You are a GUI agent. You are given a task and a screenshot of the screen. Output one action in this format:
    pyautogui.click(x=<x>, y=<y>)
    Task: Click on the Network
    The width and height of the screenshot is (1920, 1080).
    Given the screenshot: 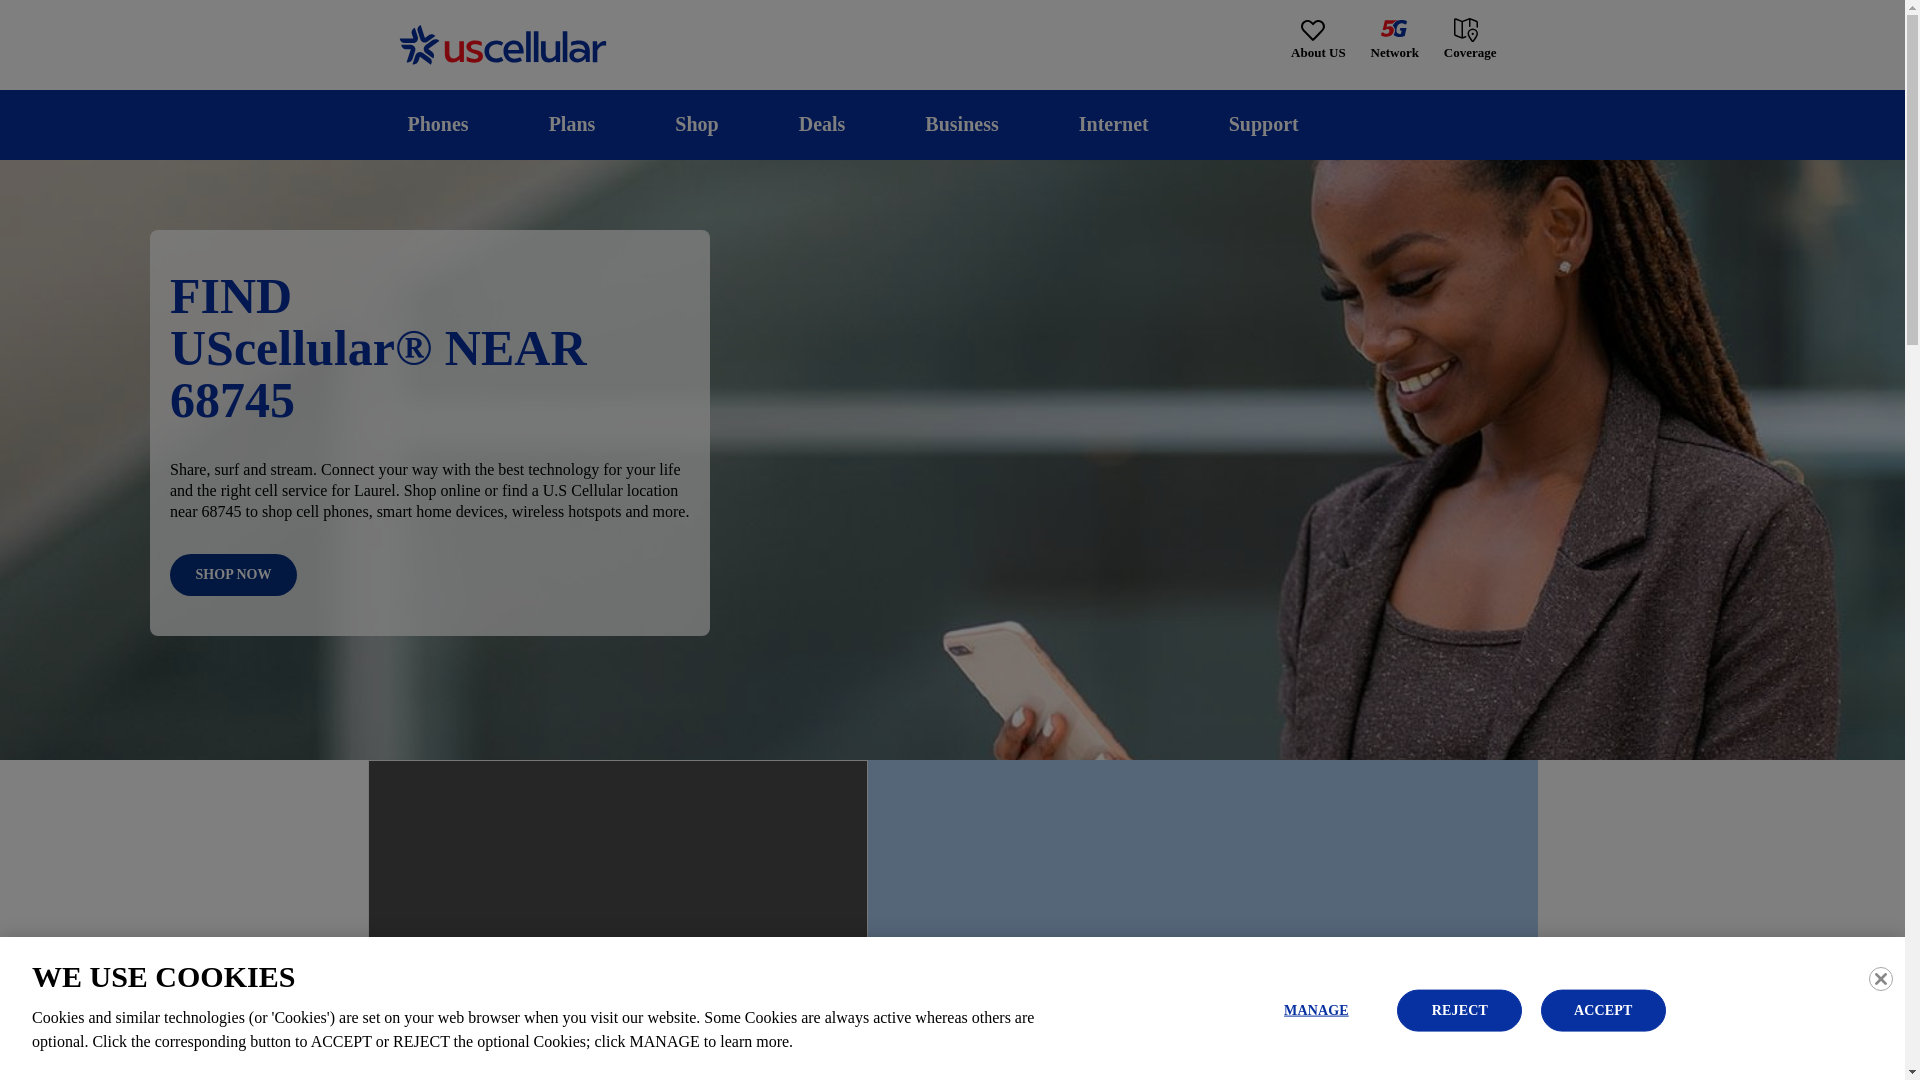 What is the action you would take?
    pyautogui.click(x=1394, y=40)
    